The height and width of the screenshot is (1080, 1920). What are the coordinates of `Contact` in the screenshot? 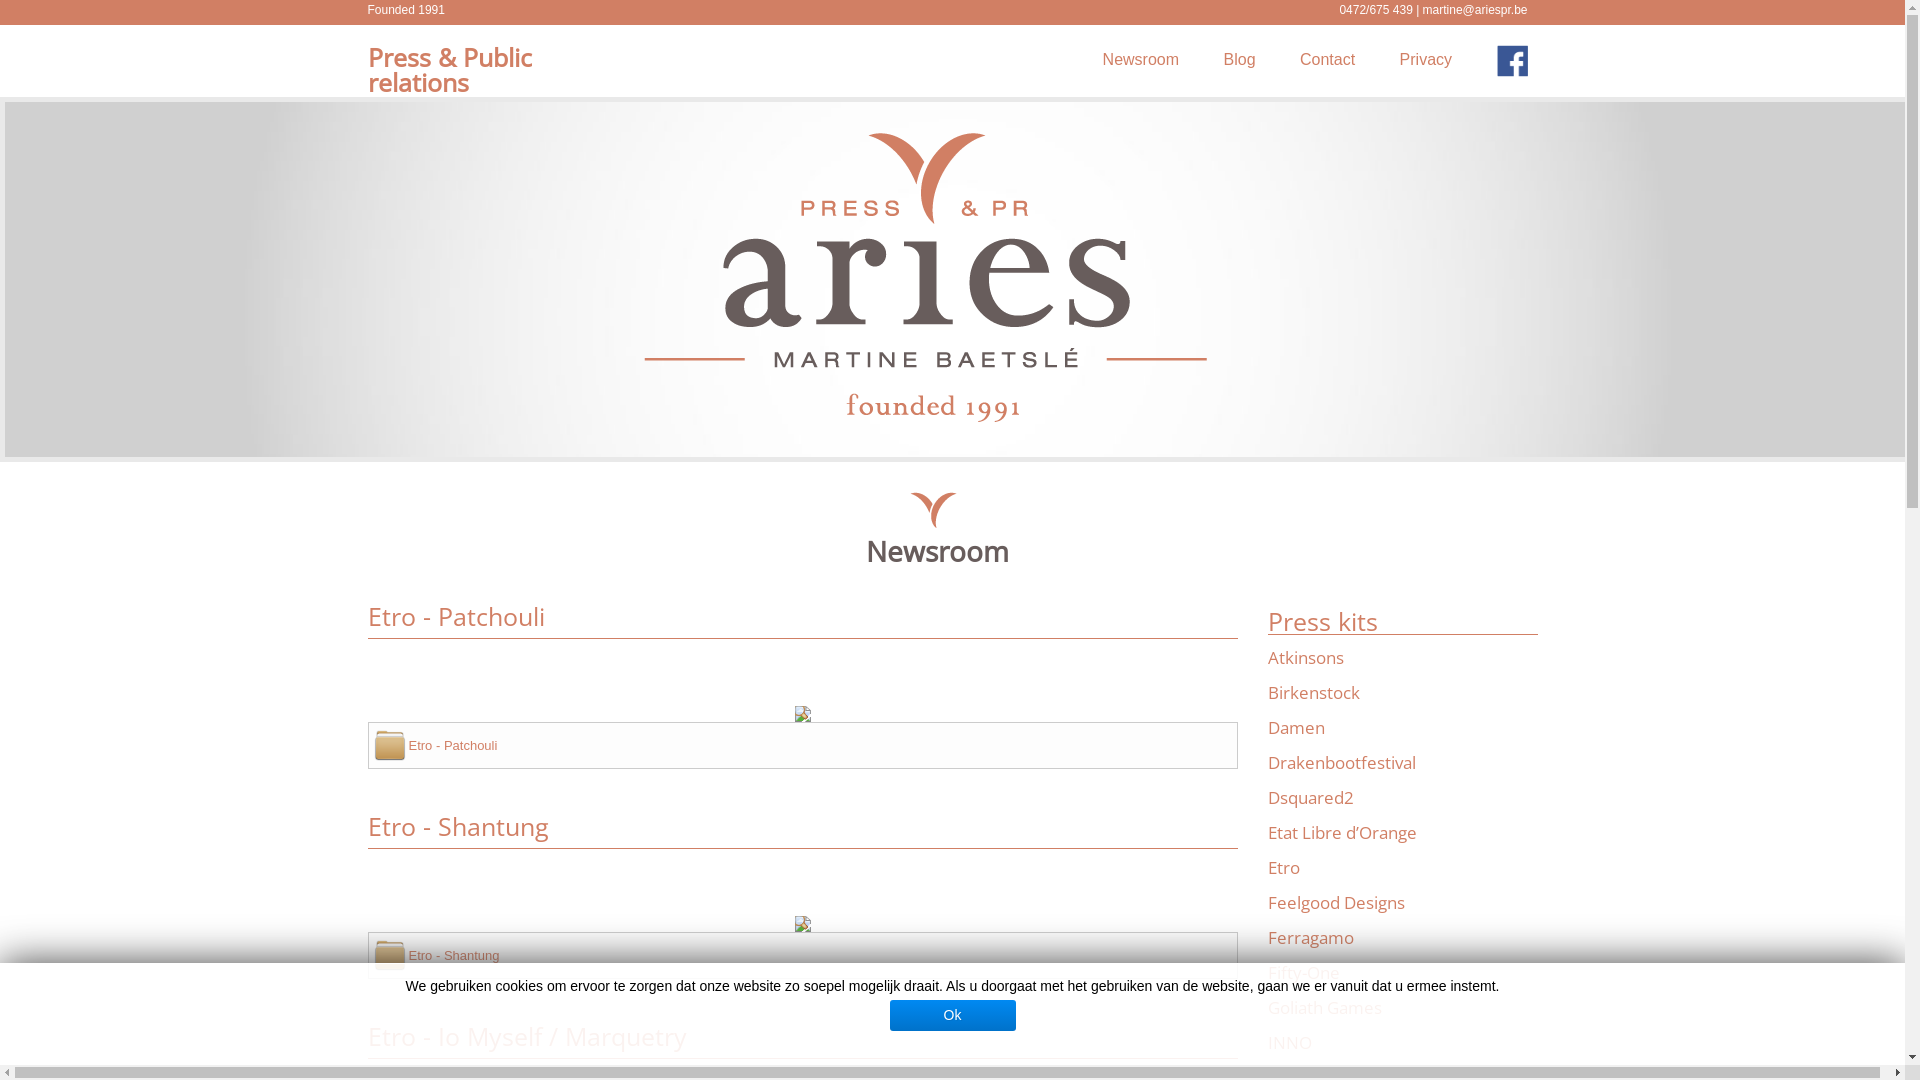 It's located at (1328, 60).